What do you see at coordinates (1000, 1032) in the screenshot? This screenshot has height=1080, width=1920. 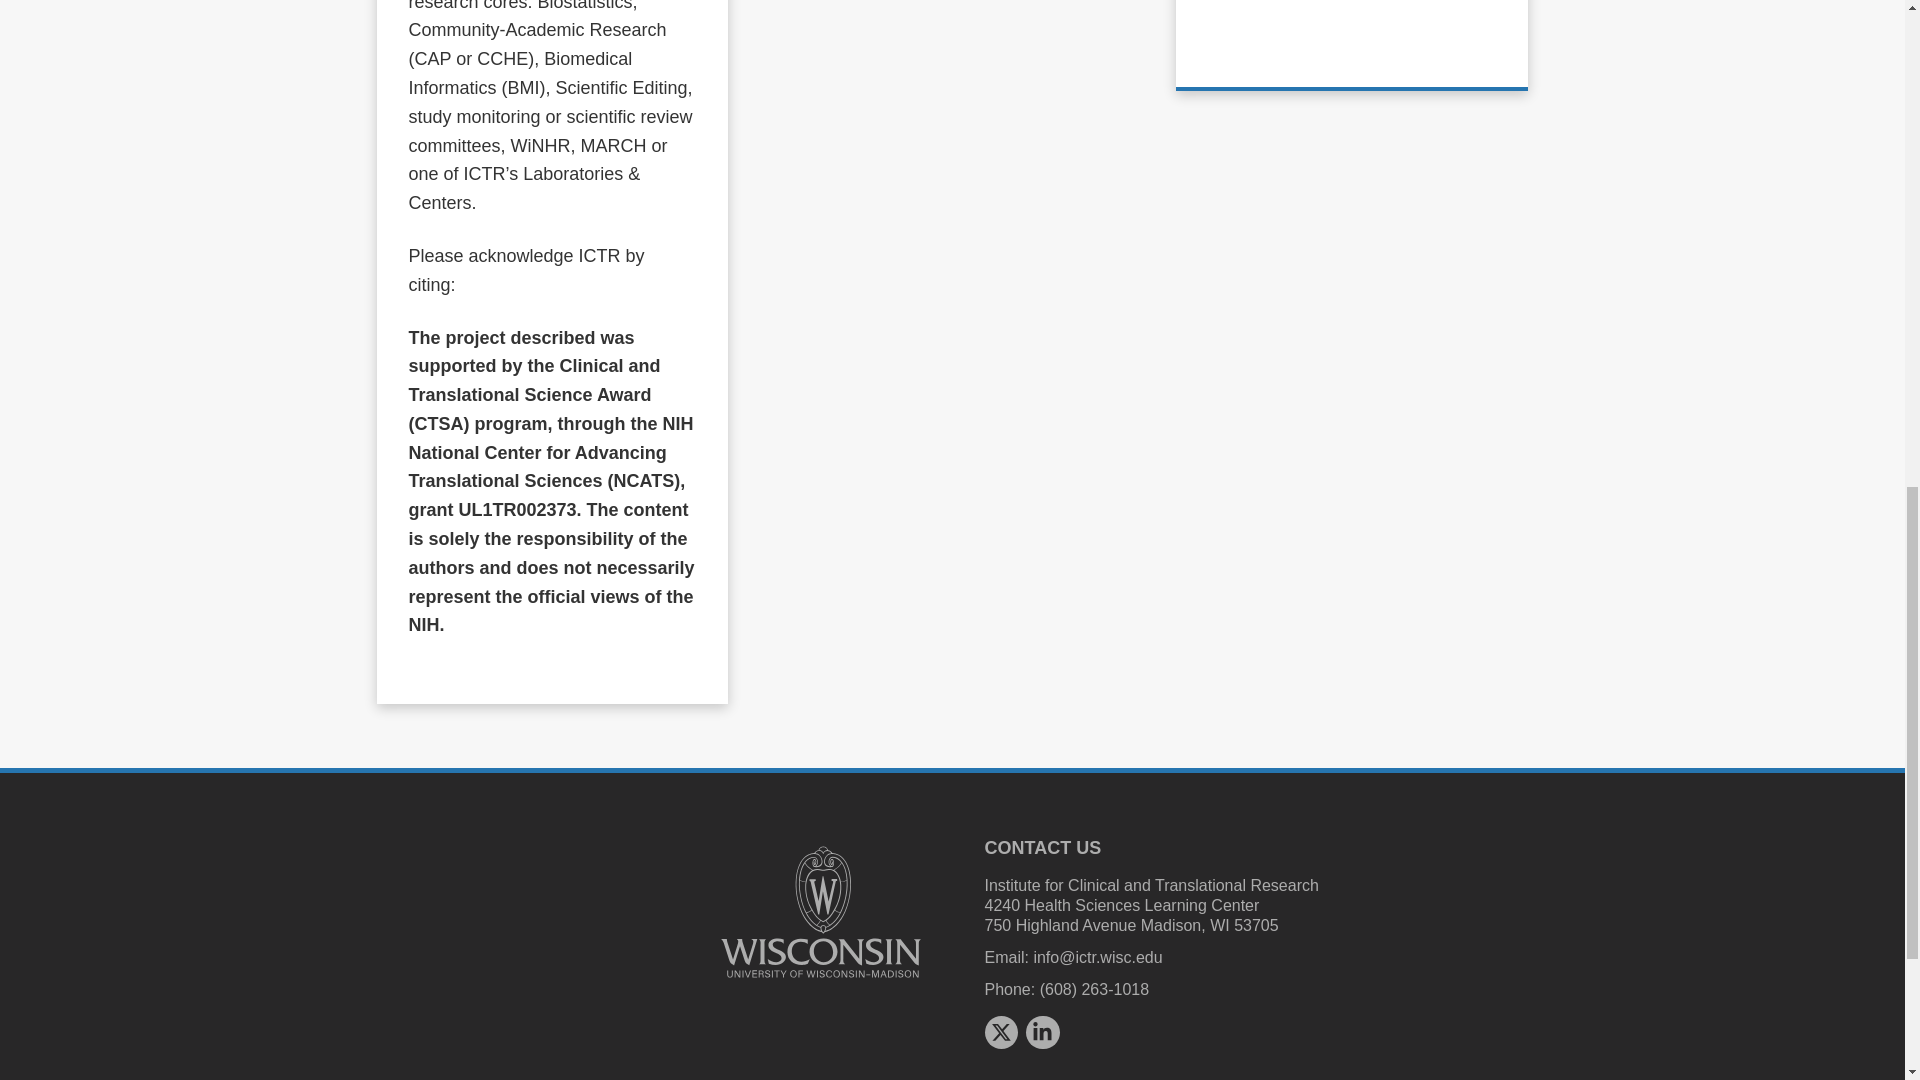 I see `x twitter` at bounding box center [1000, 1032].